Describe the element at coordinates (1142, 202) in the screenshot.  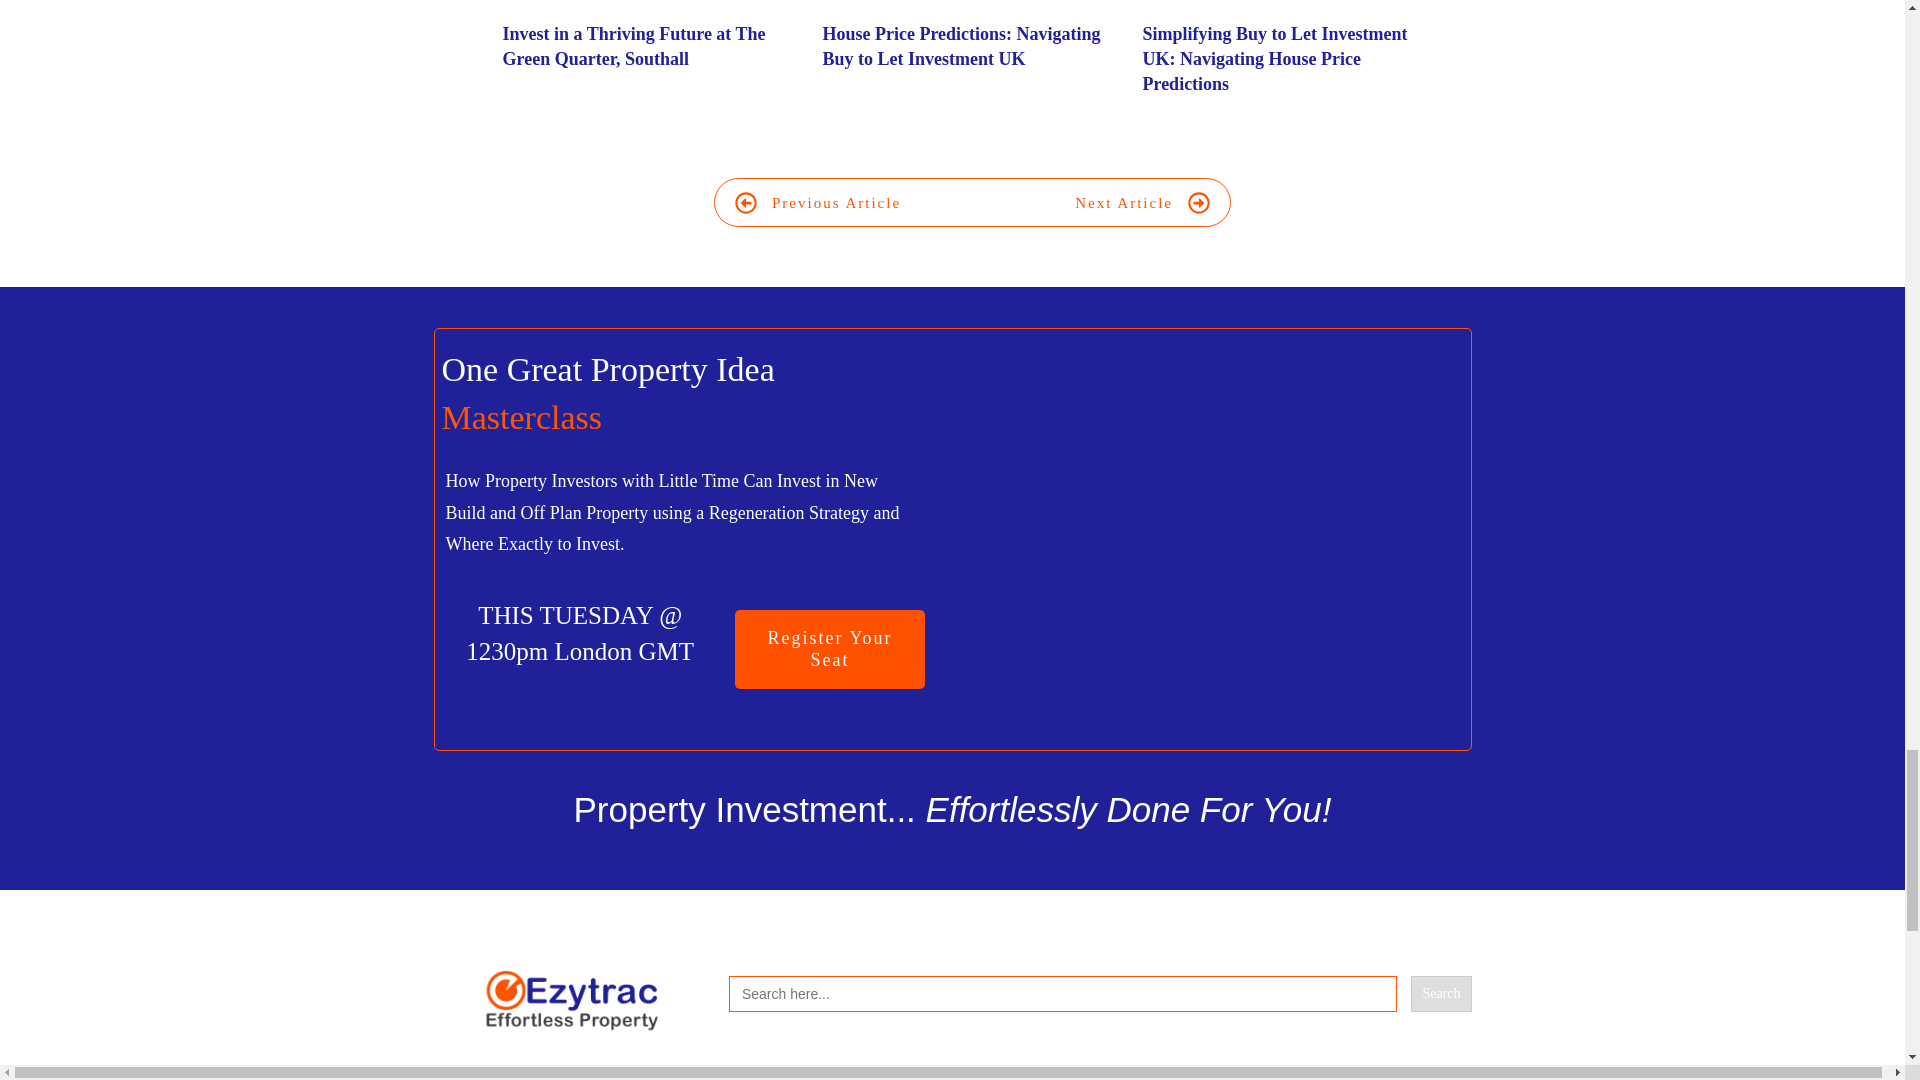
I see `Next Article` at that location.